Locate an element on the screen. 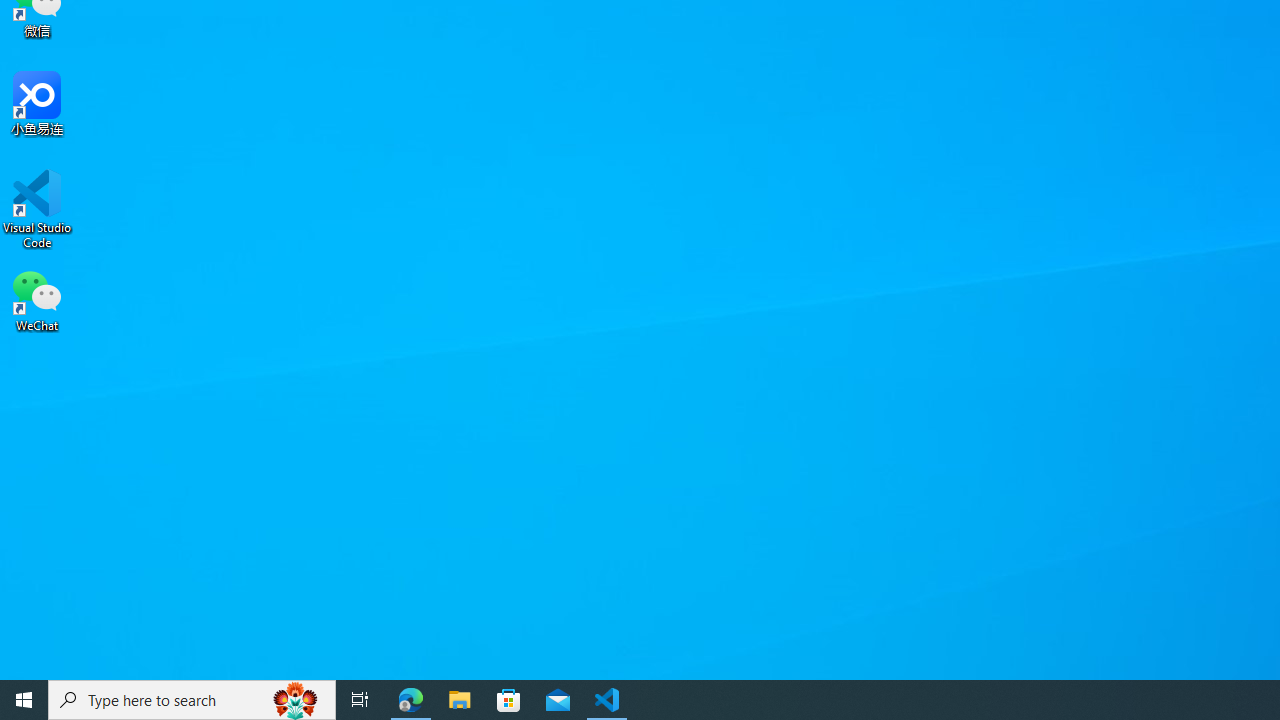  Start is located at coordinates (24, 700).